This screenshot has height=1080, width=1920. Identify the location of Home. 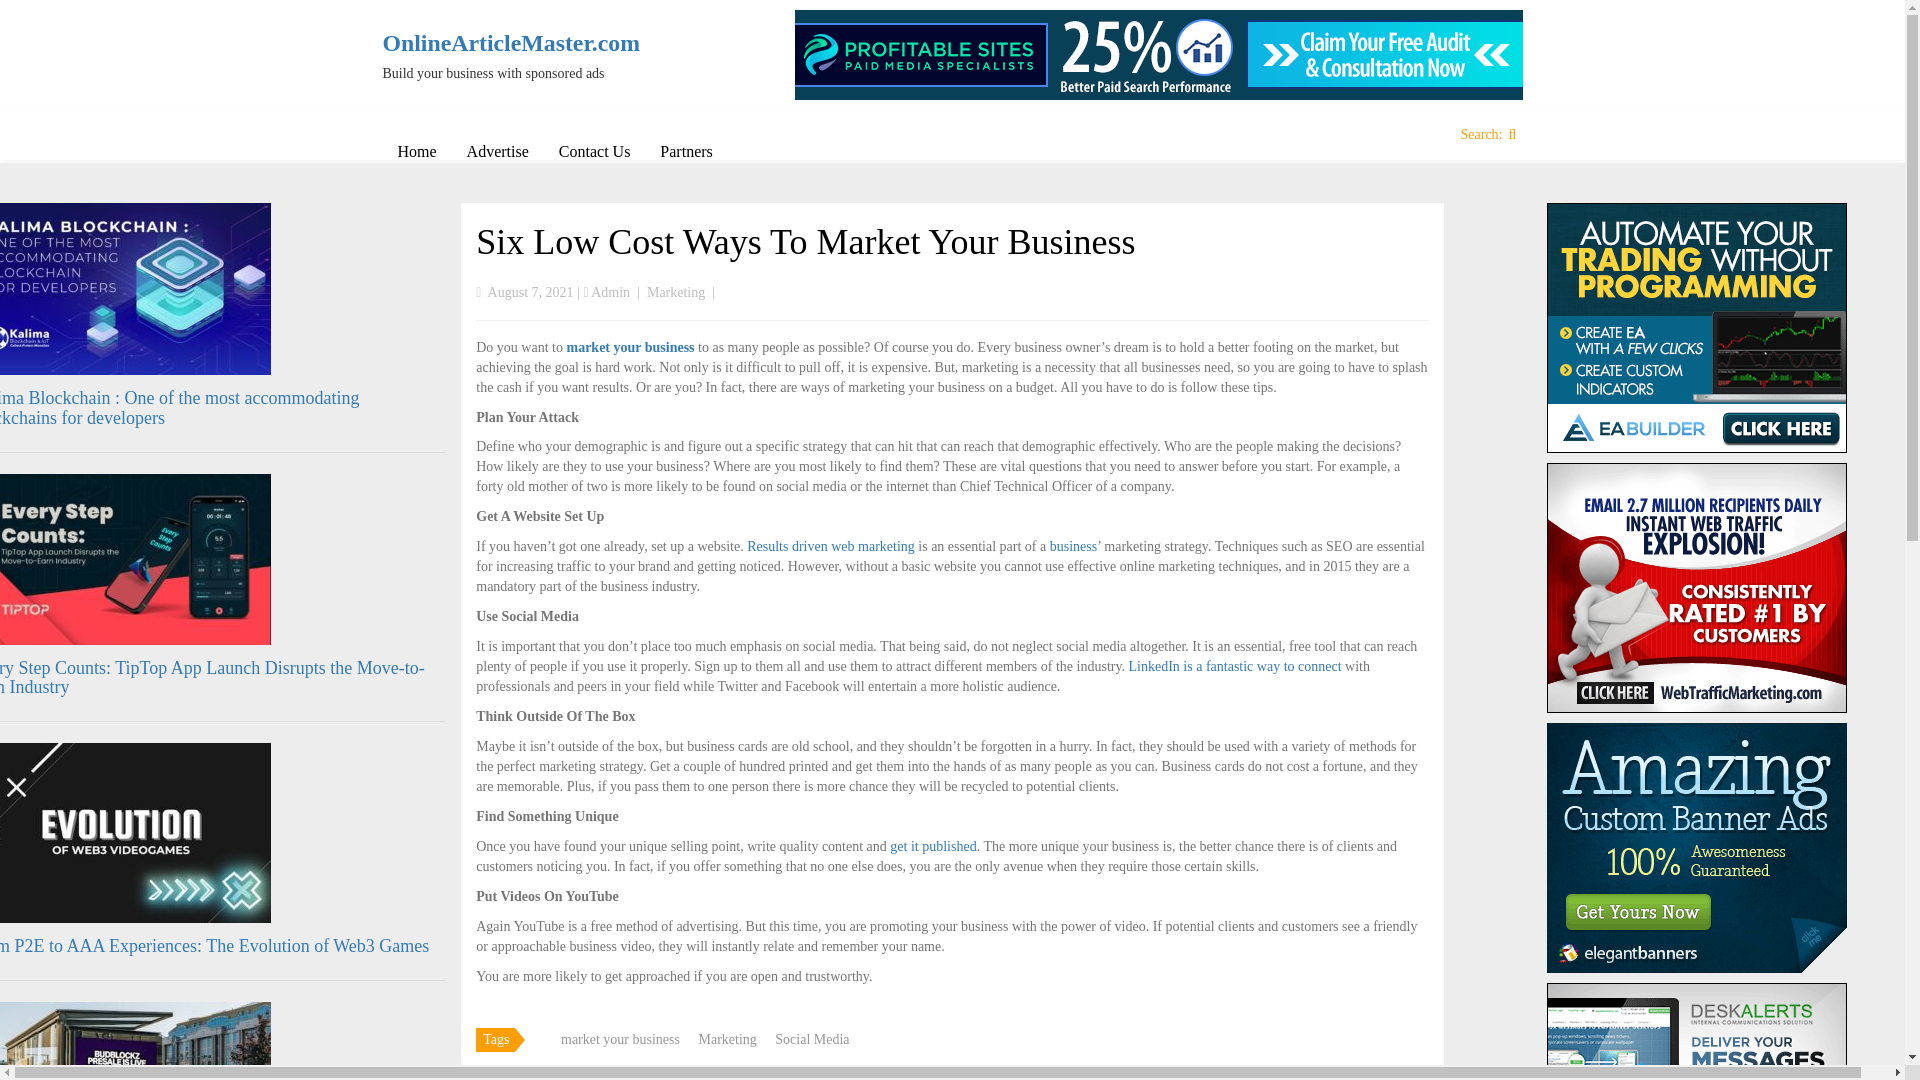
(416, 151).